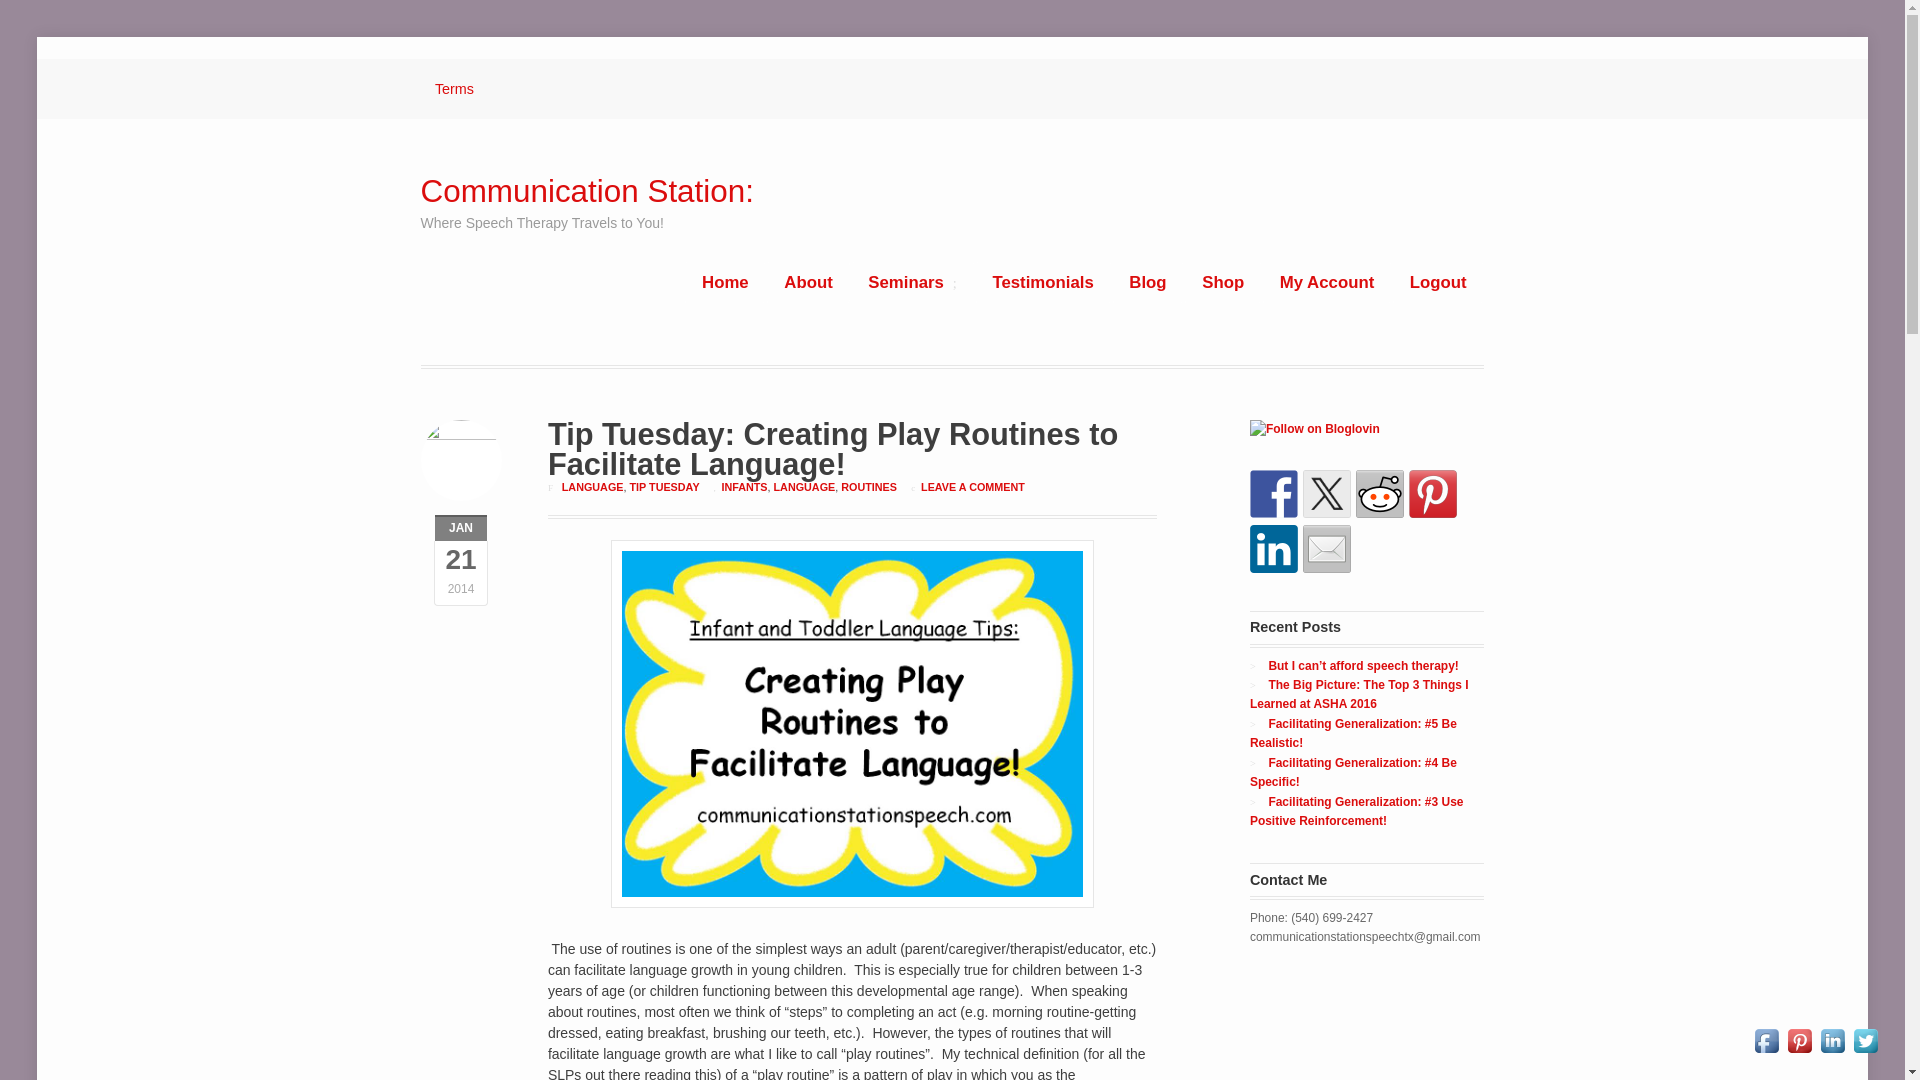 This screenshot has height=1080, width=1920. Describe the element at coordinates (1327, 494) in the screenshot. I see `Share on Twitter` at that location.